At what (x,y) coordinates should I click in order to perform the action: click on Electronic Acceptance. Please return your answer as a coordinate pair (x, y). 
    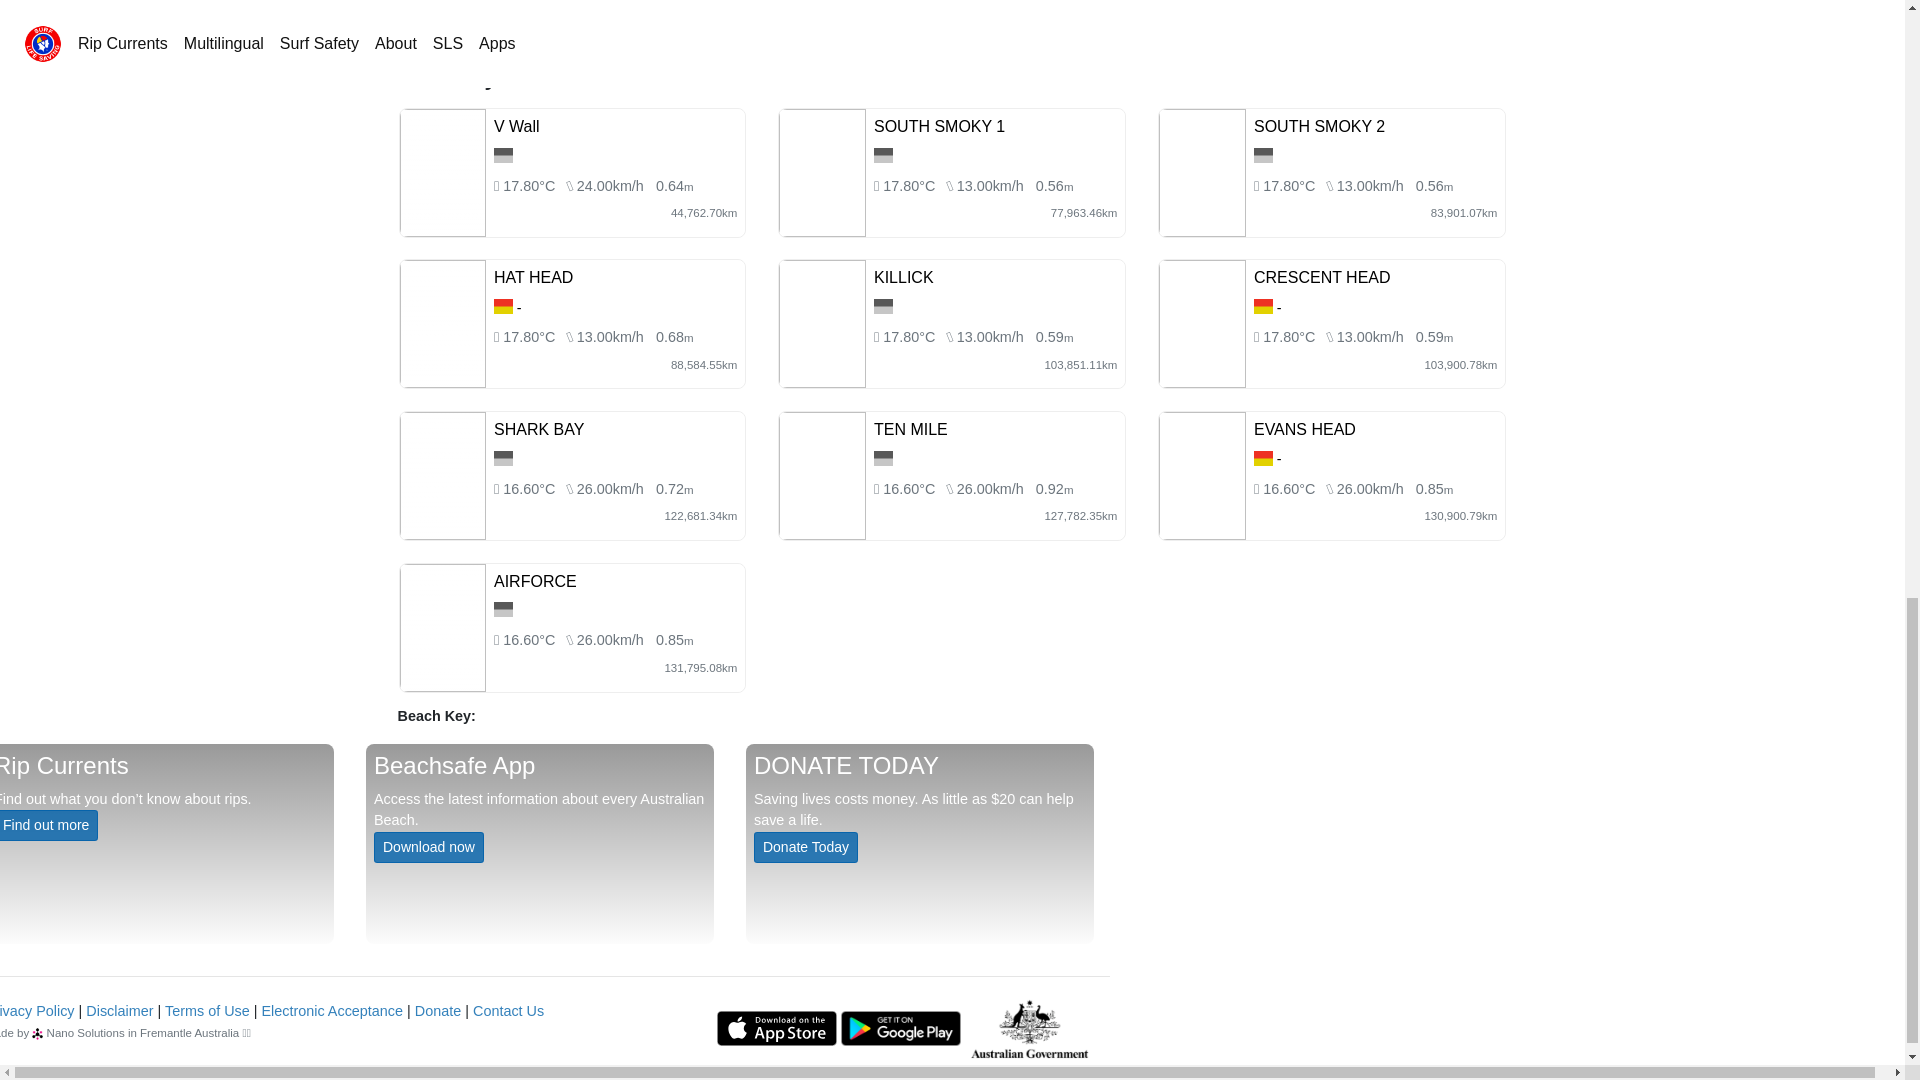
    Looking at the image, I should click on (332, 1011).